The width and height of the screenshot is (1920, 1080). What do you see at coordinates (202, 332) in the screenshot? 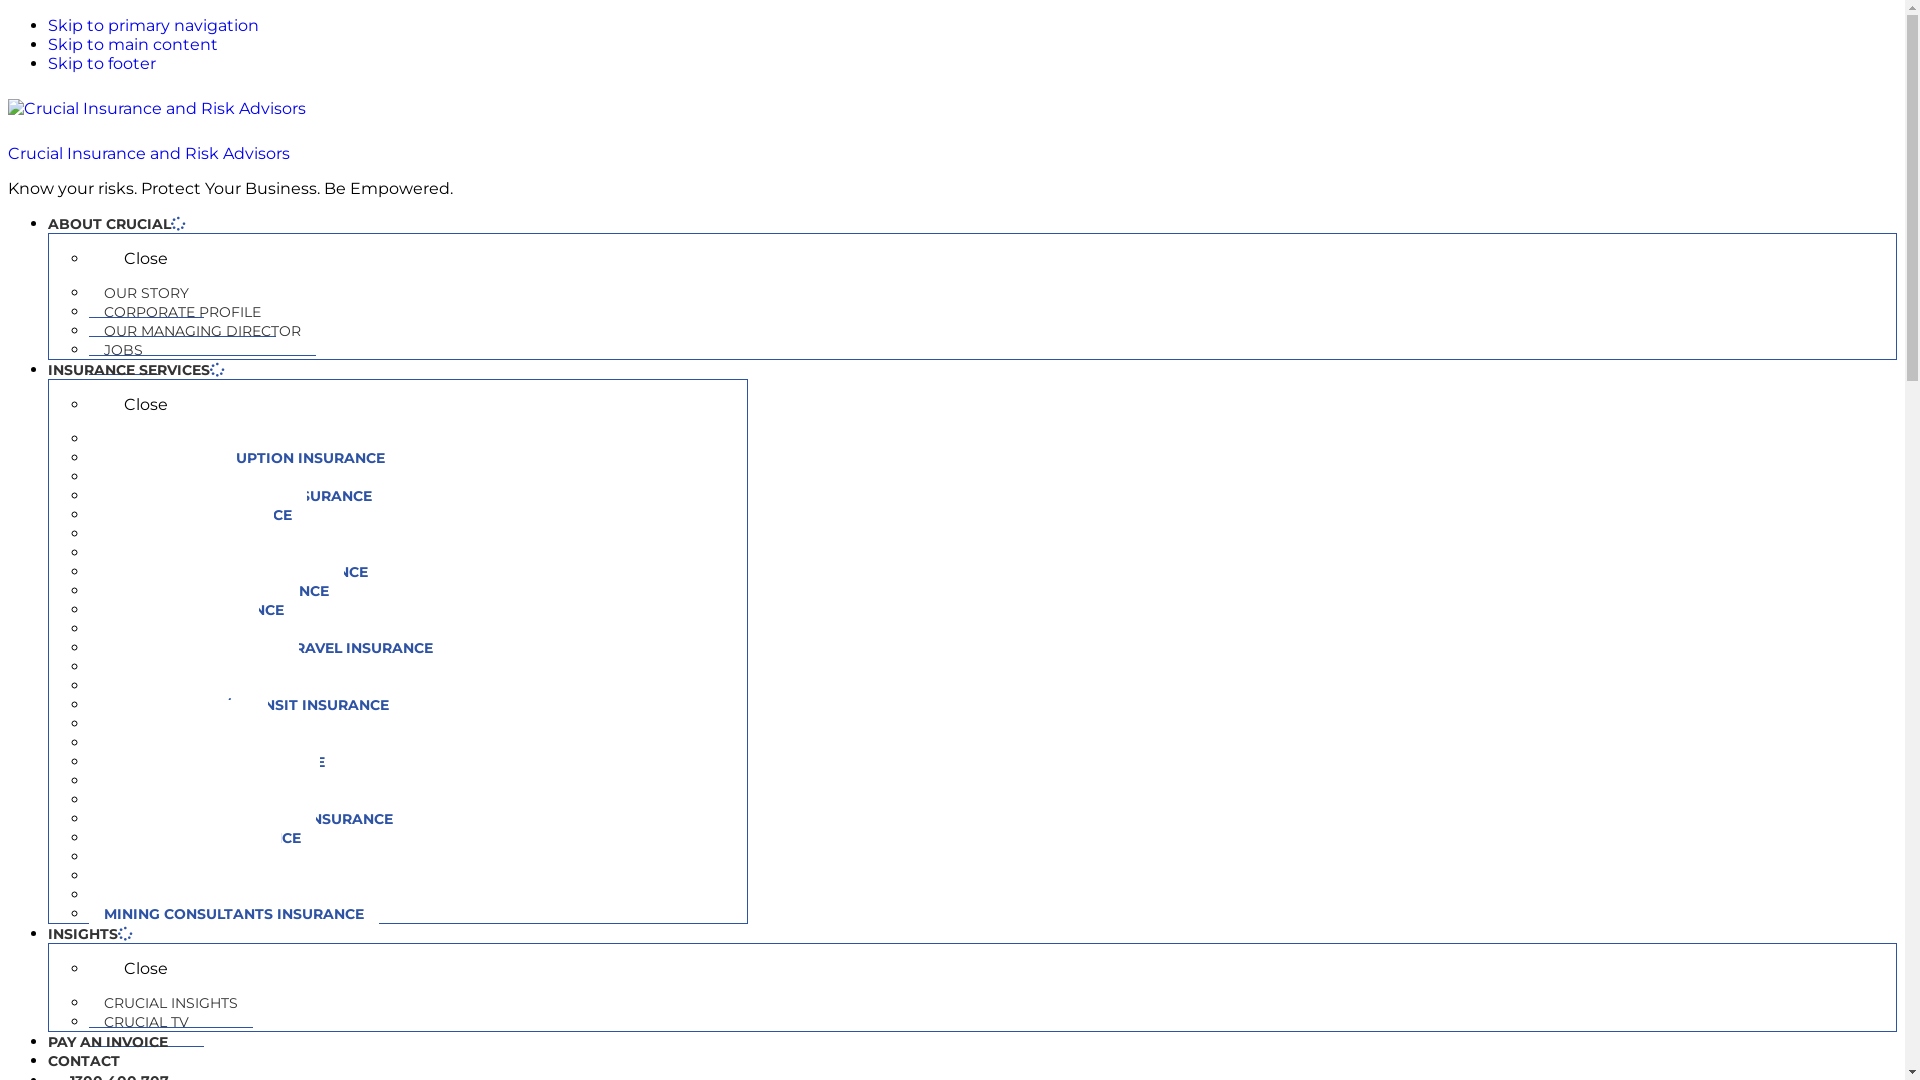
I see `OUR MANAGING DIRECTOR` at bounding box center [202, 332].